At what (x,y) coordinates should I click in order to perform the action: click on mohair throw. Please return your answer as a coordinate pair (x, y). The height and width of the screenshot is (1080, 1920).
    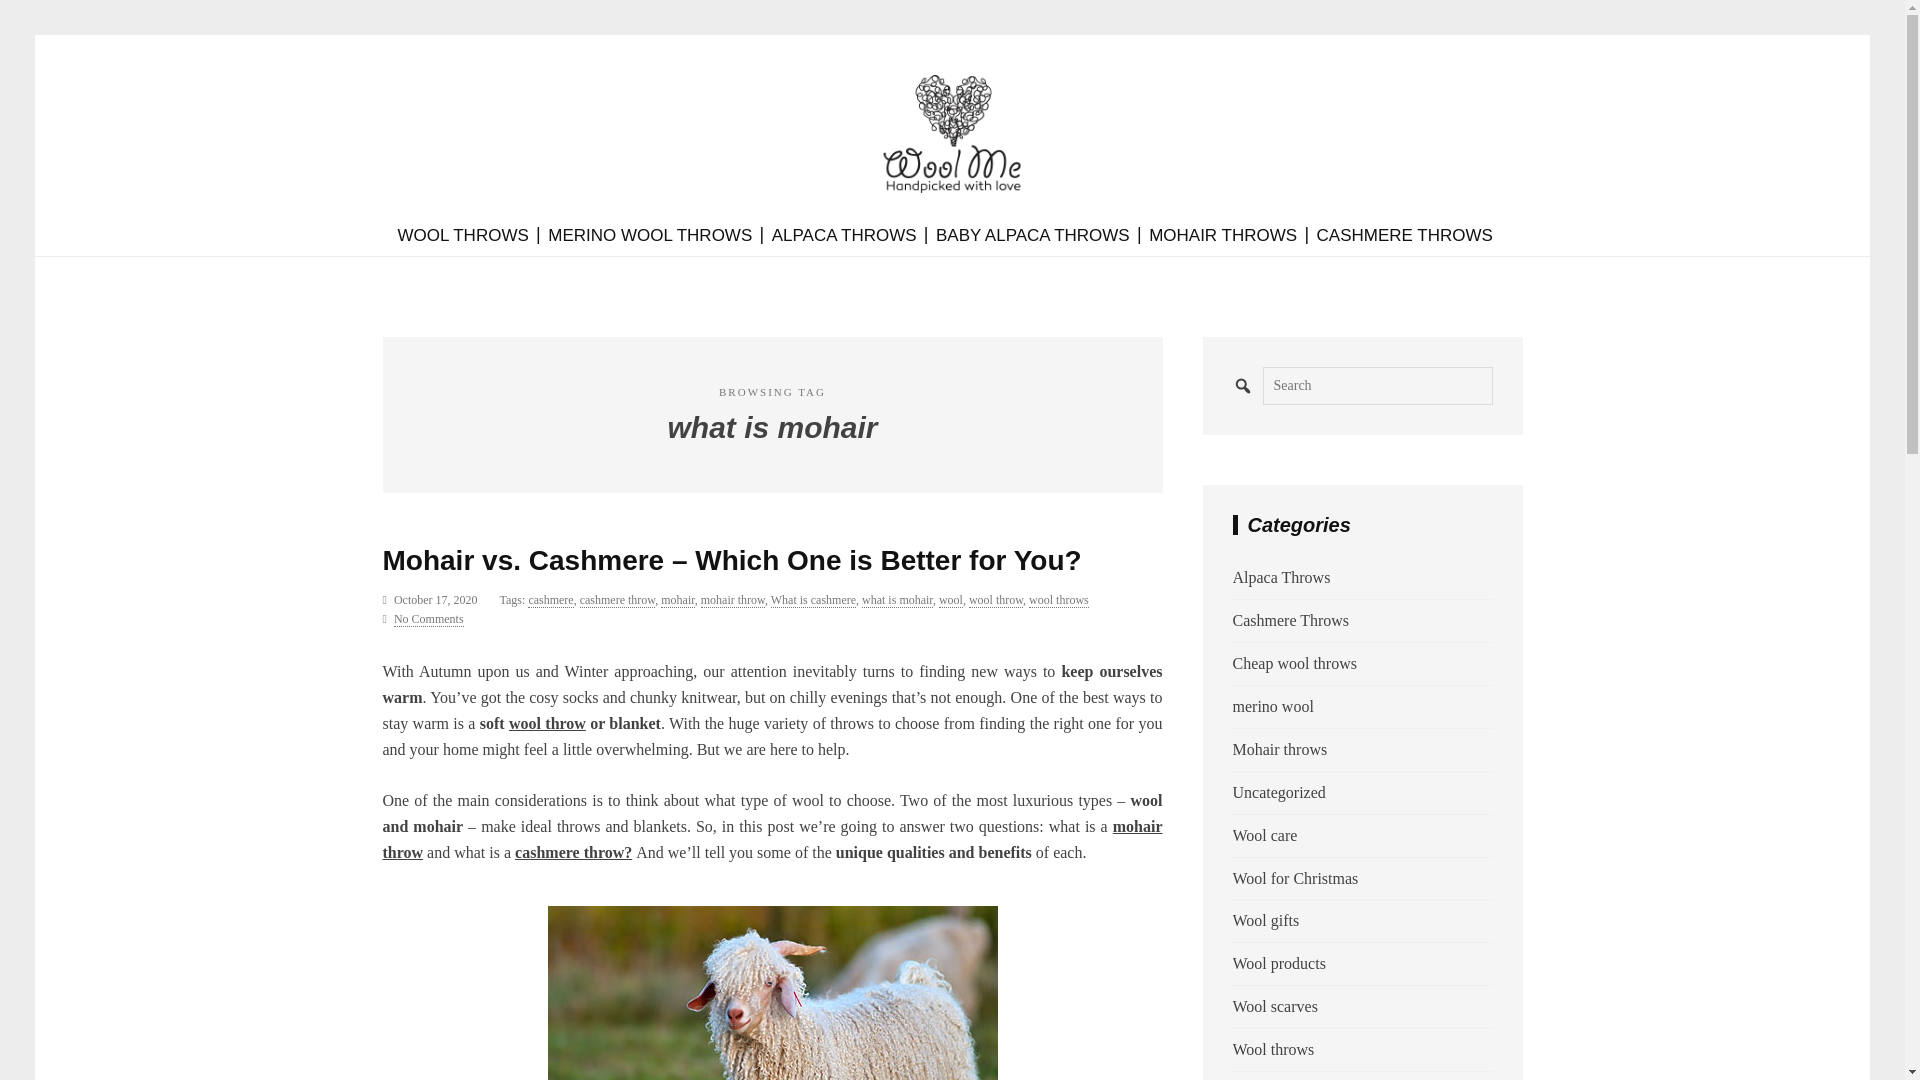
    Looking at the image, I should click on (772, 838).